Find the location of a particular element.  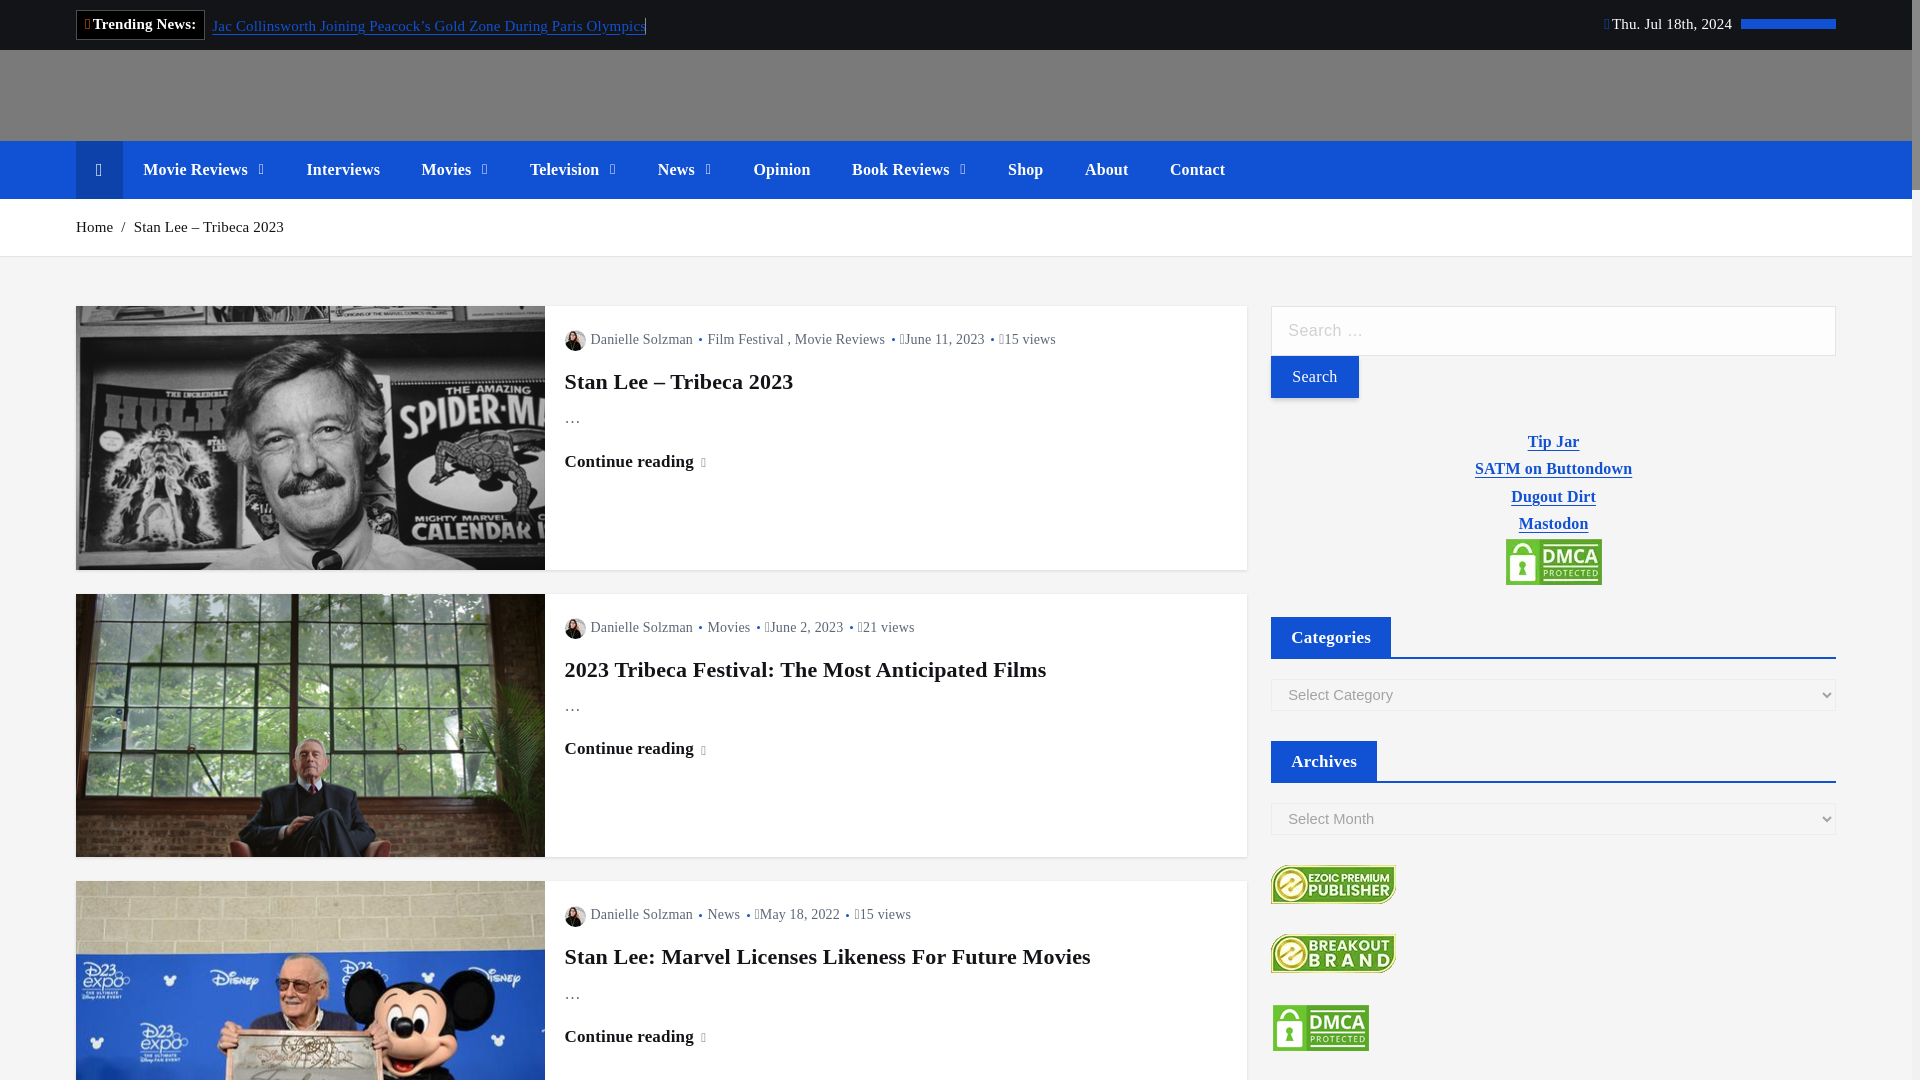

Movie Reviews is located at coordinates (203, 170).